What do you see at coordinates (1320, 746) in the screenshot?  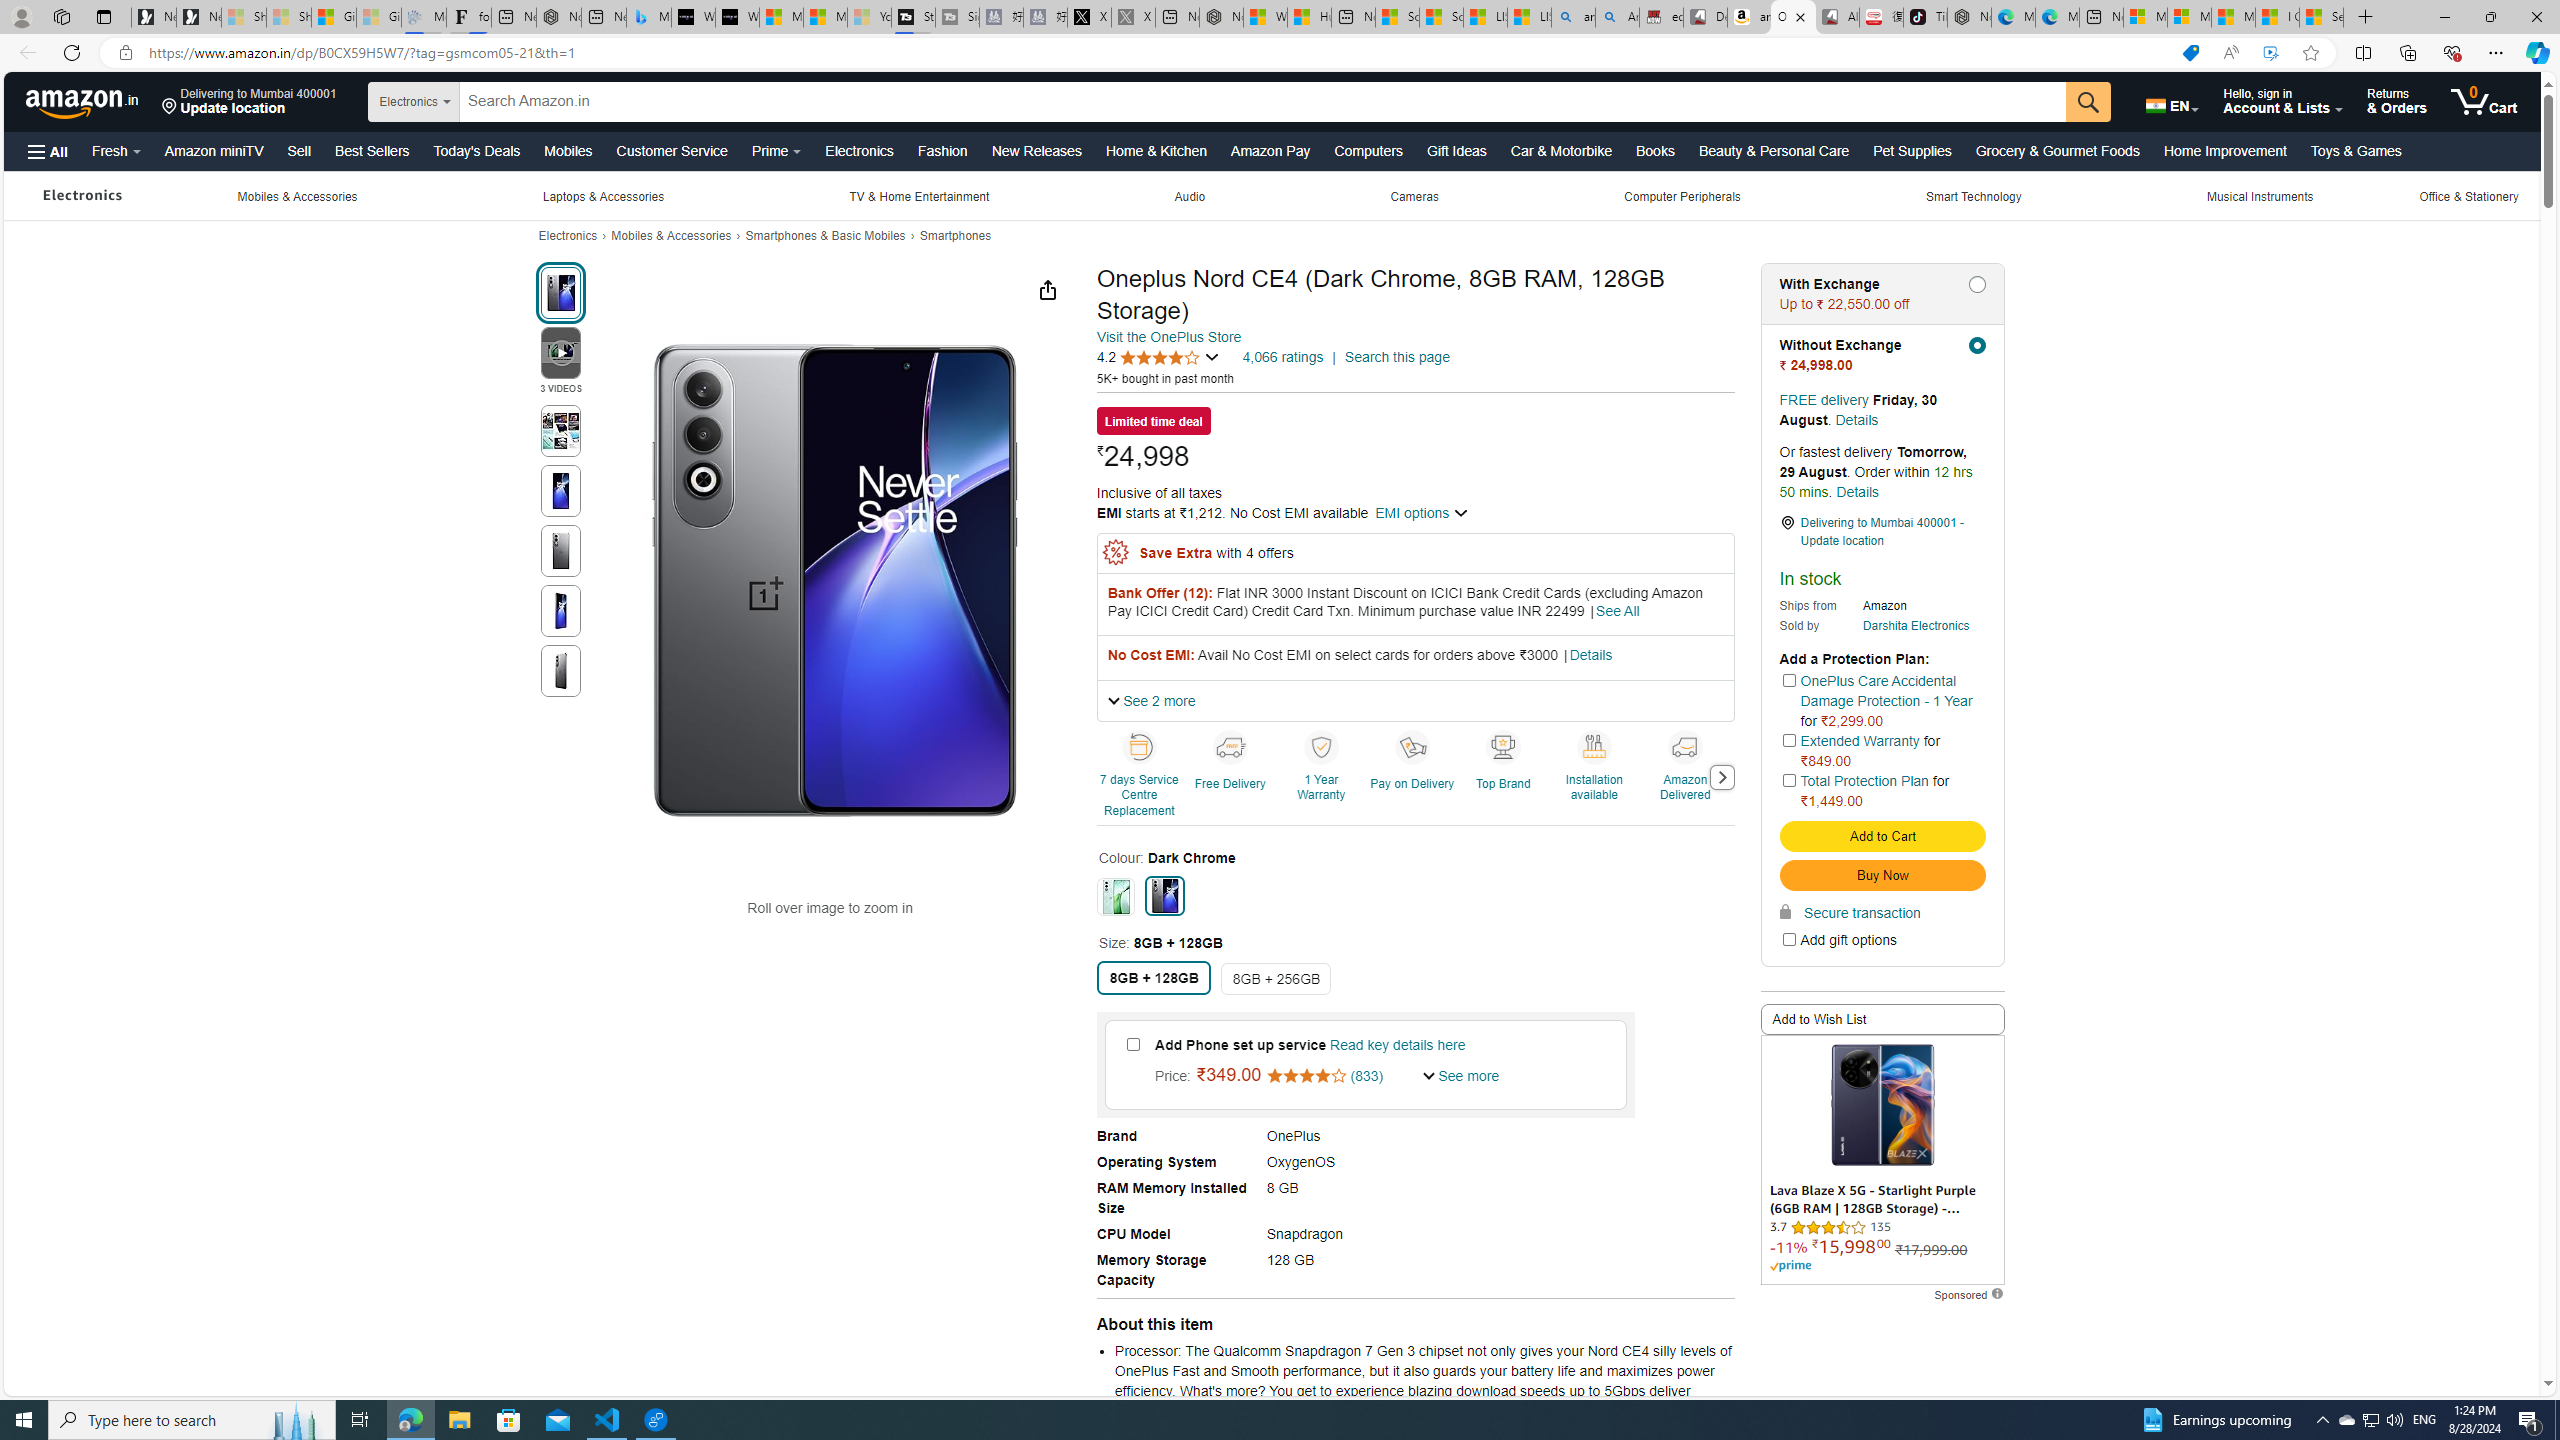 I see `1 Year Warranty` at bounding box center [1320, 746].